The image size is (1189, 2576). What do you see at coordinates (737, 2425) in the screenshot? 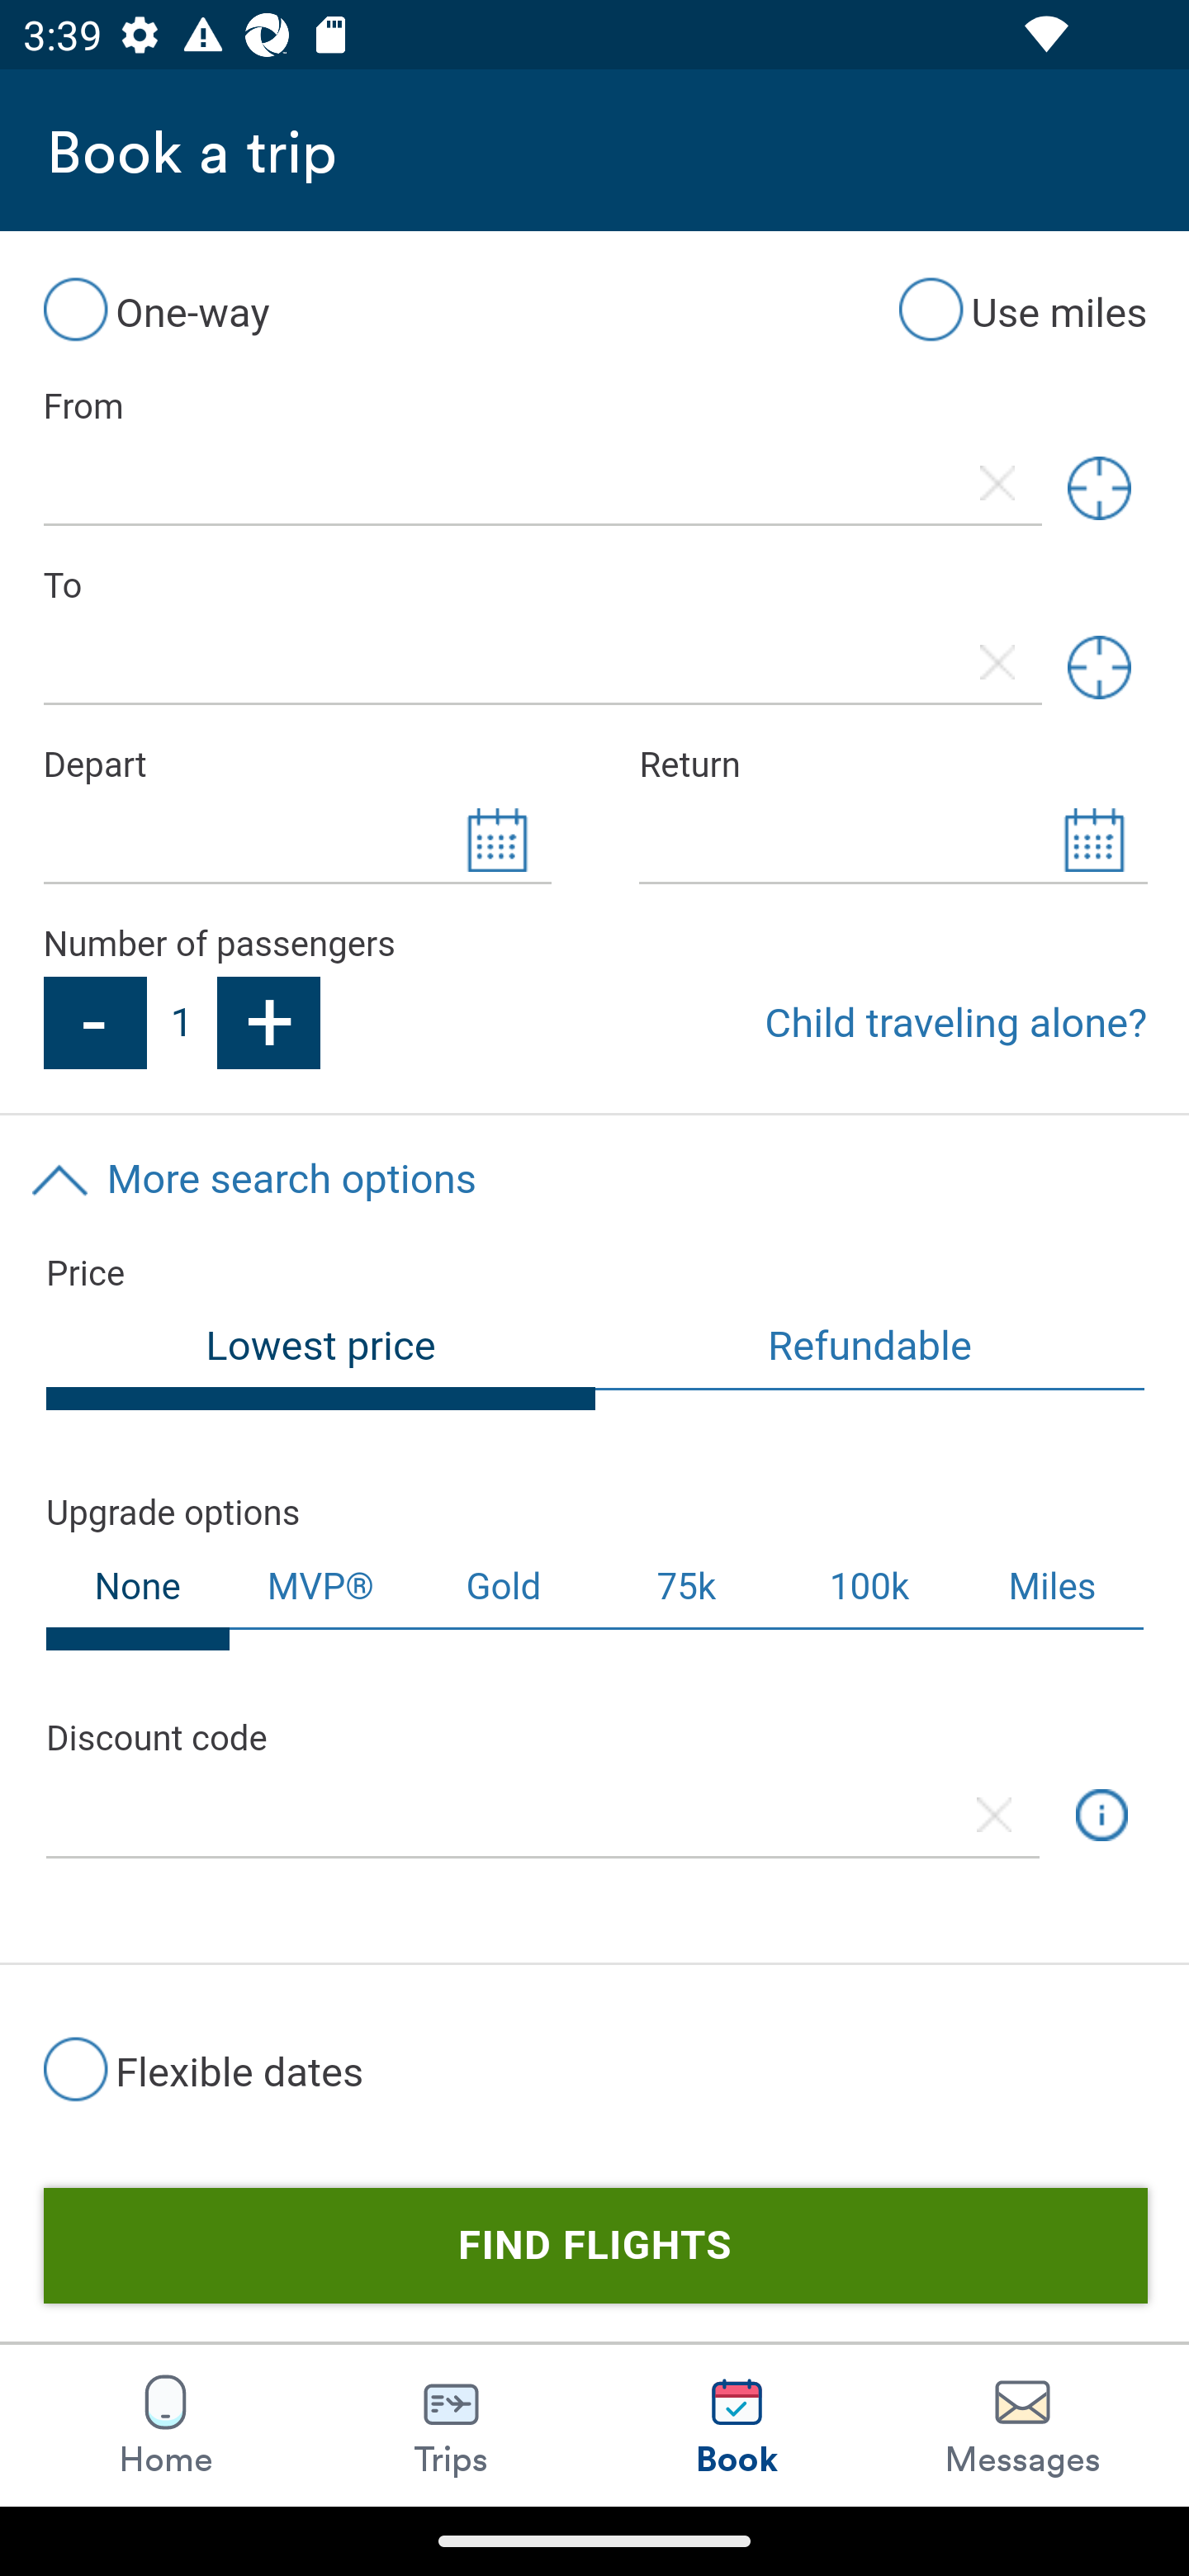
I see `Book` at bounding box center [737, 2425].